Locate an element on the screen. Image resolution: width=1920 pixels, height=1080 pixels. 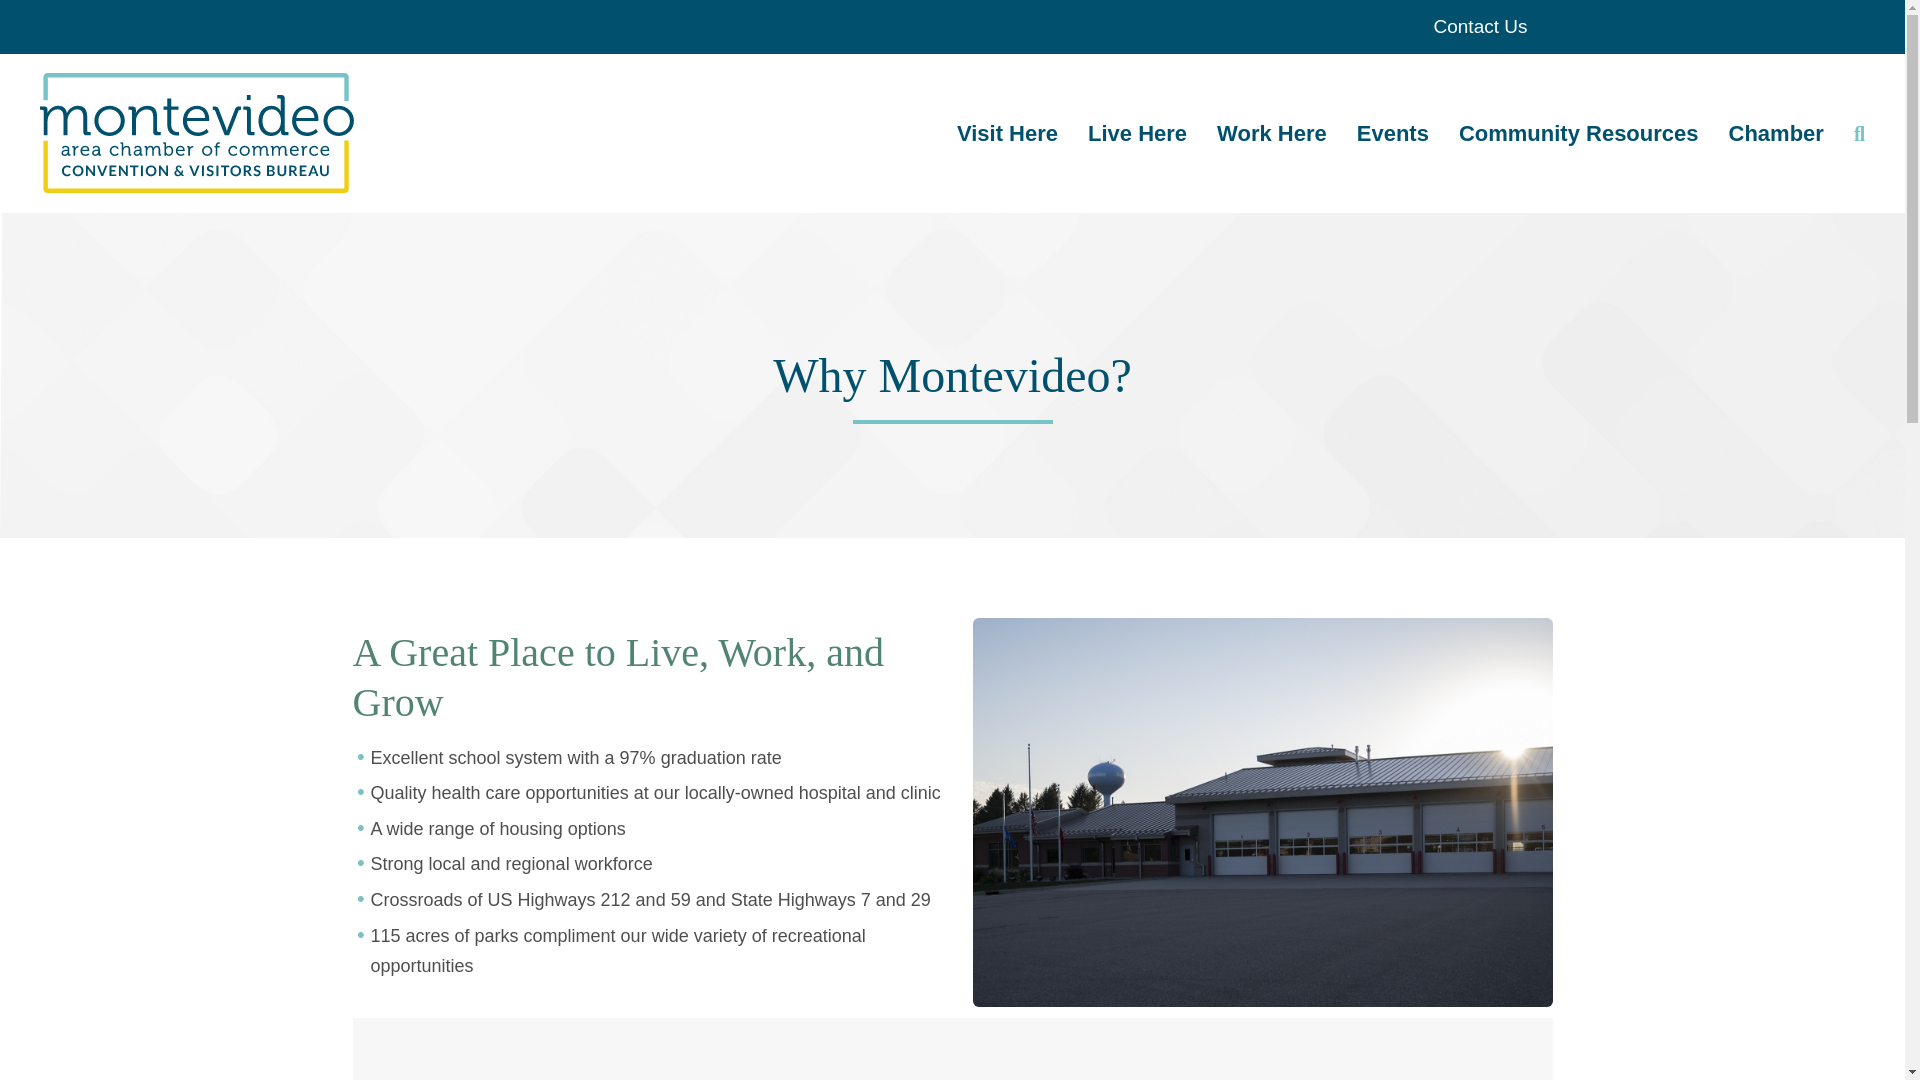
Chamber is located at coordinates (1776, 133).